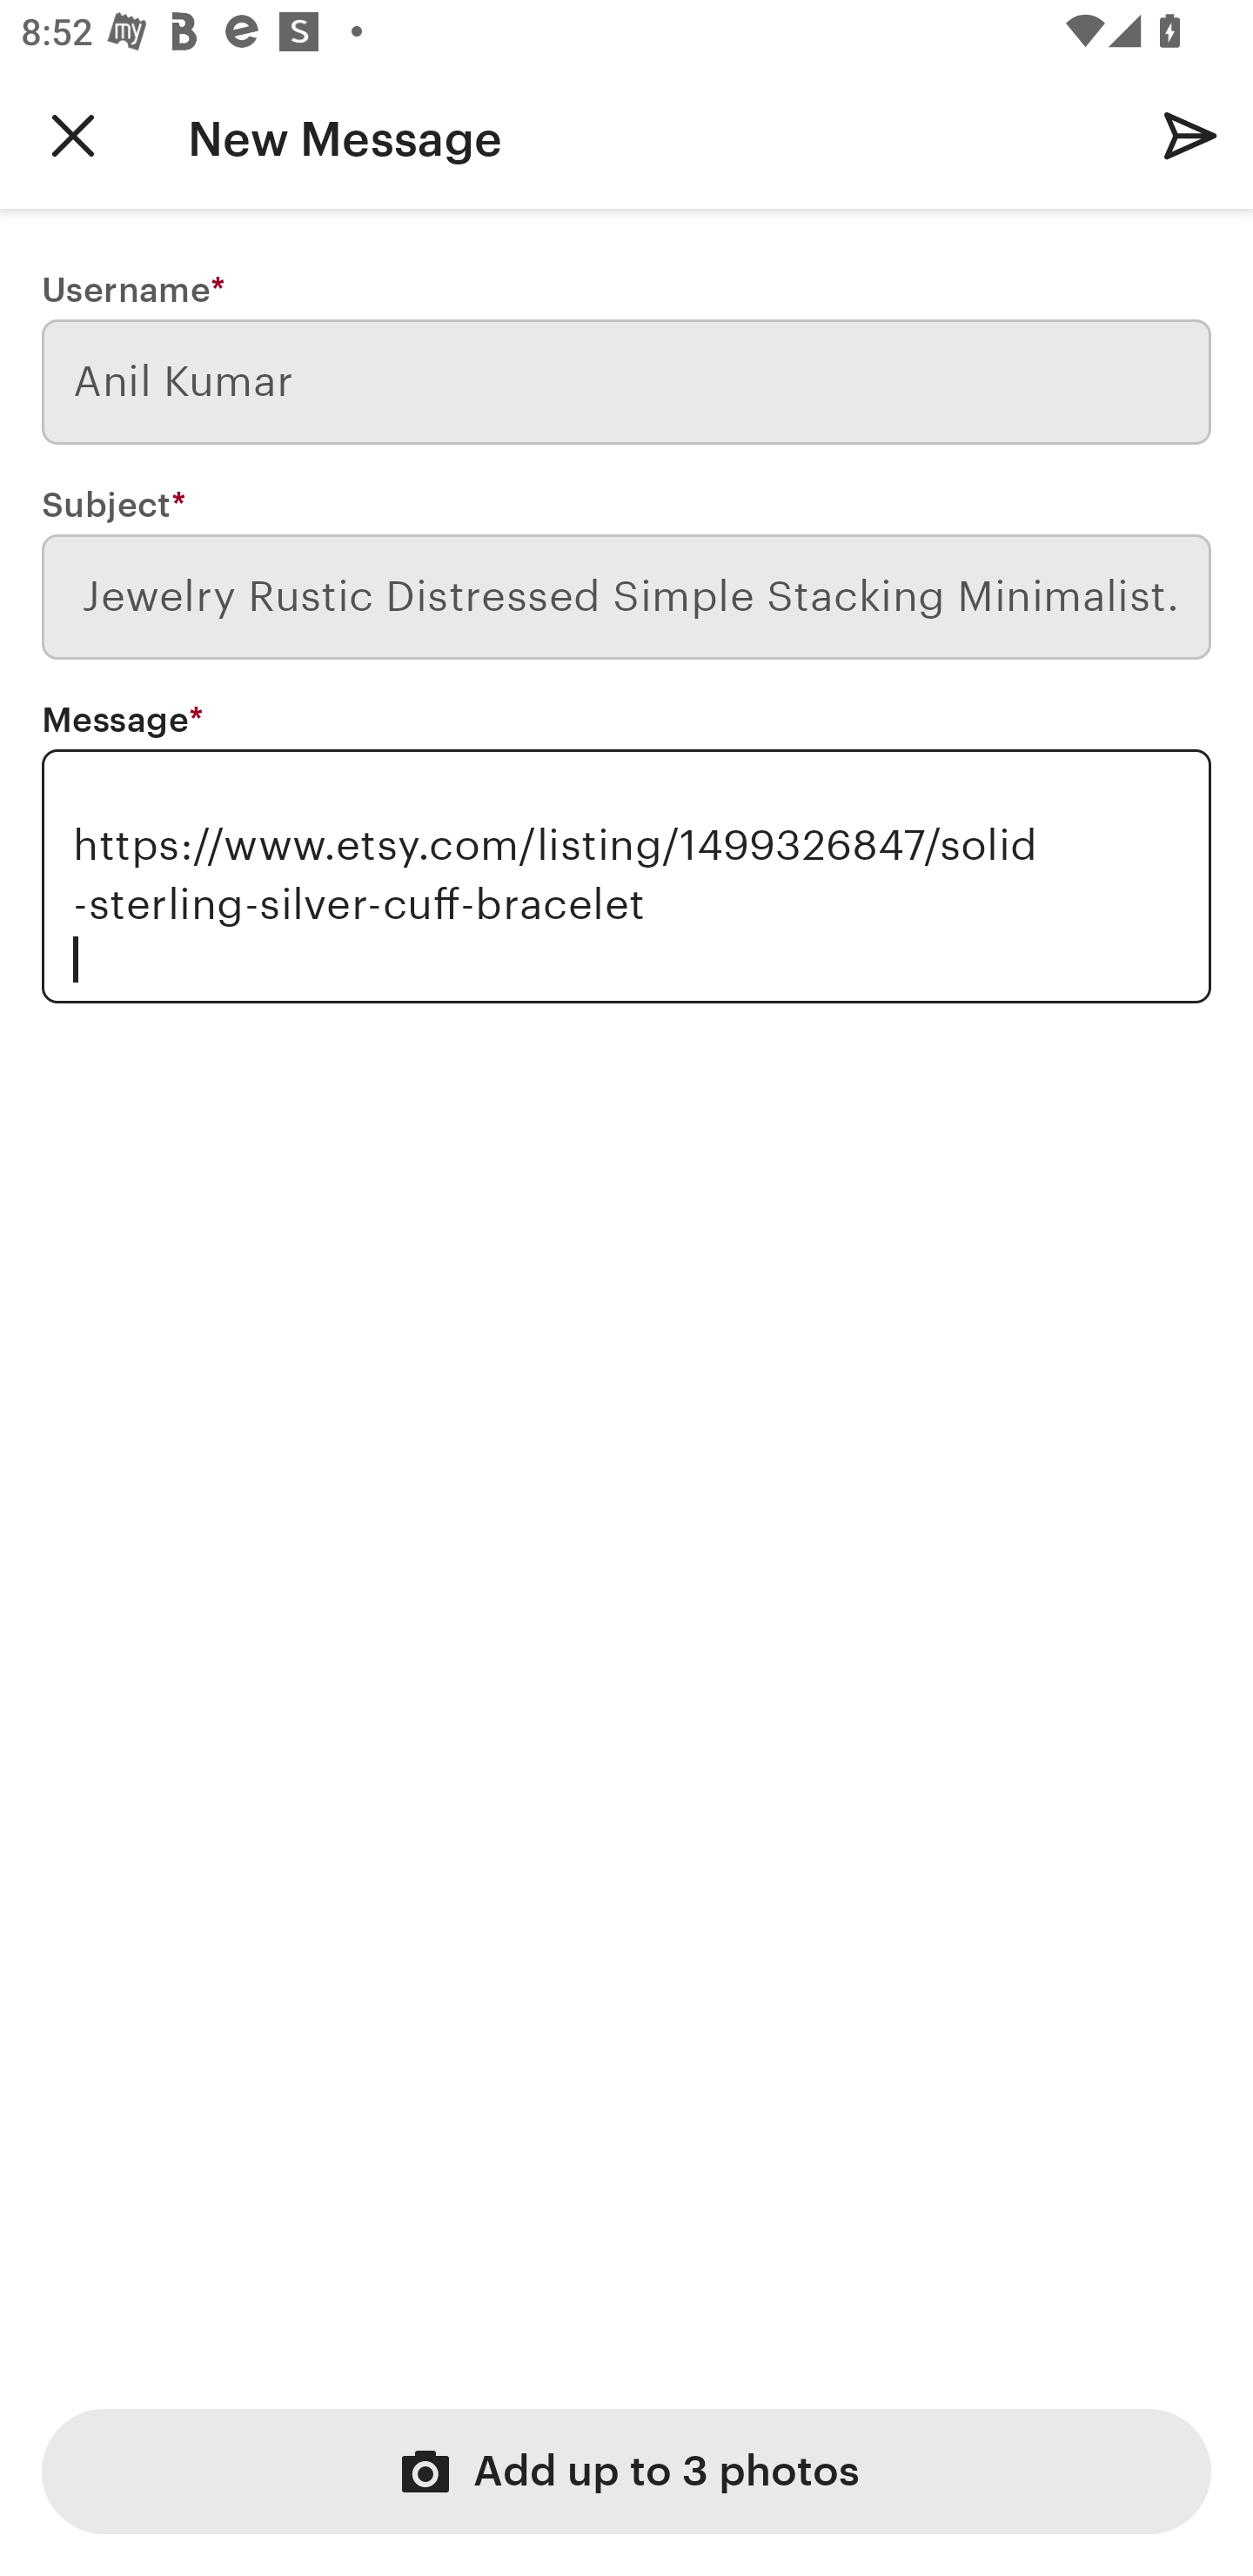 The width and height of the screenshot is (1253, 2576). Describe the element at coordinates (73, 134) in the screenshot. I see `Navigate up` at that location.